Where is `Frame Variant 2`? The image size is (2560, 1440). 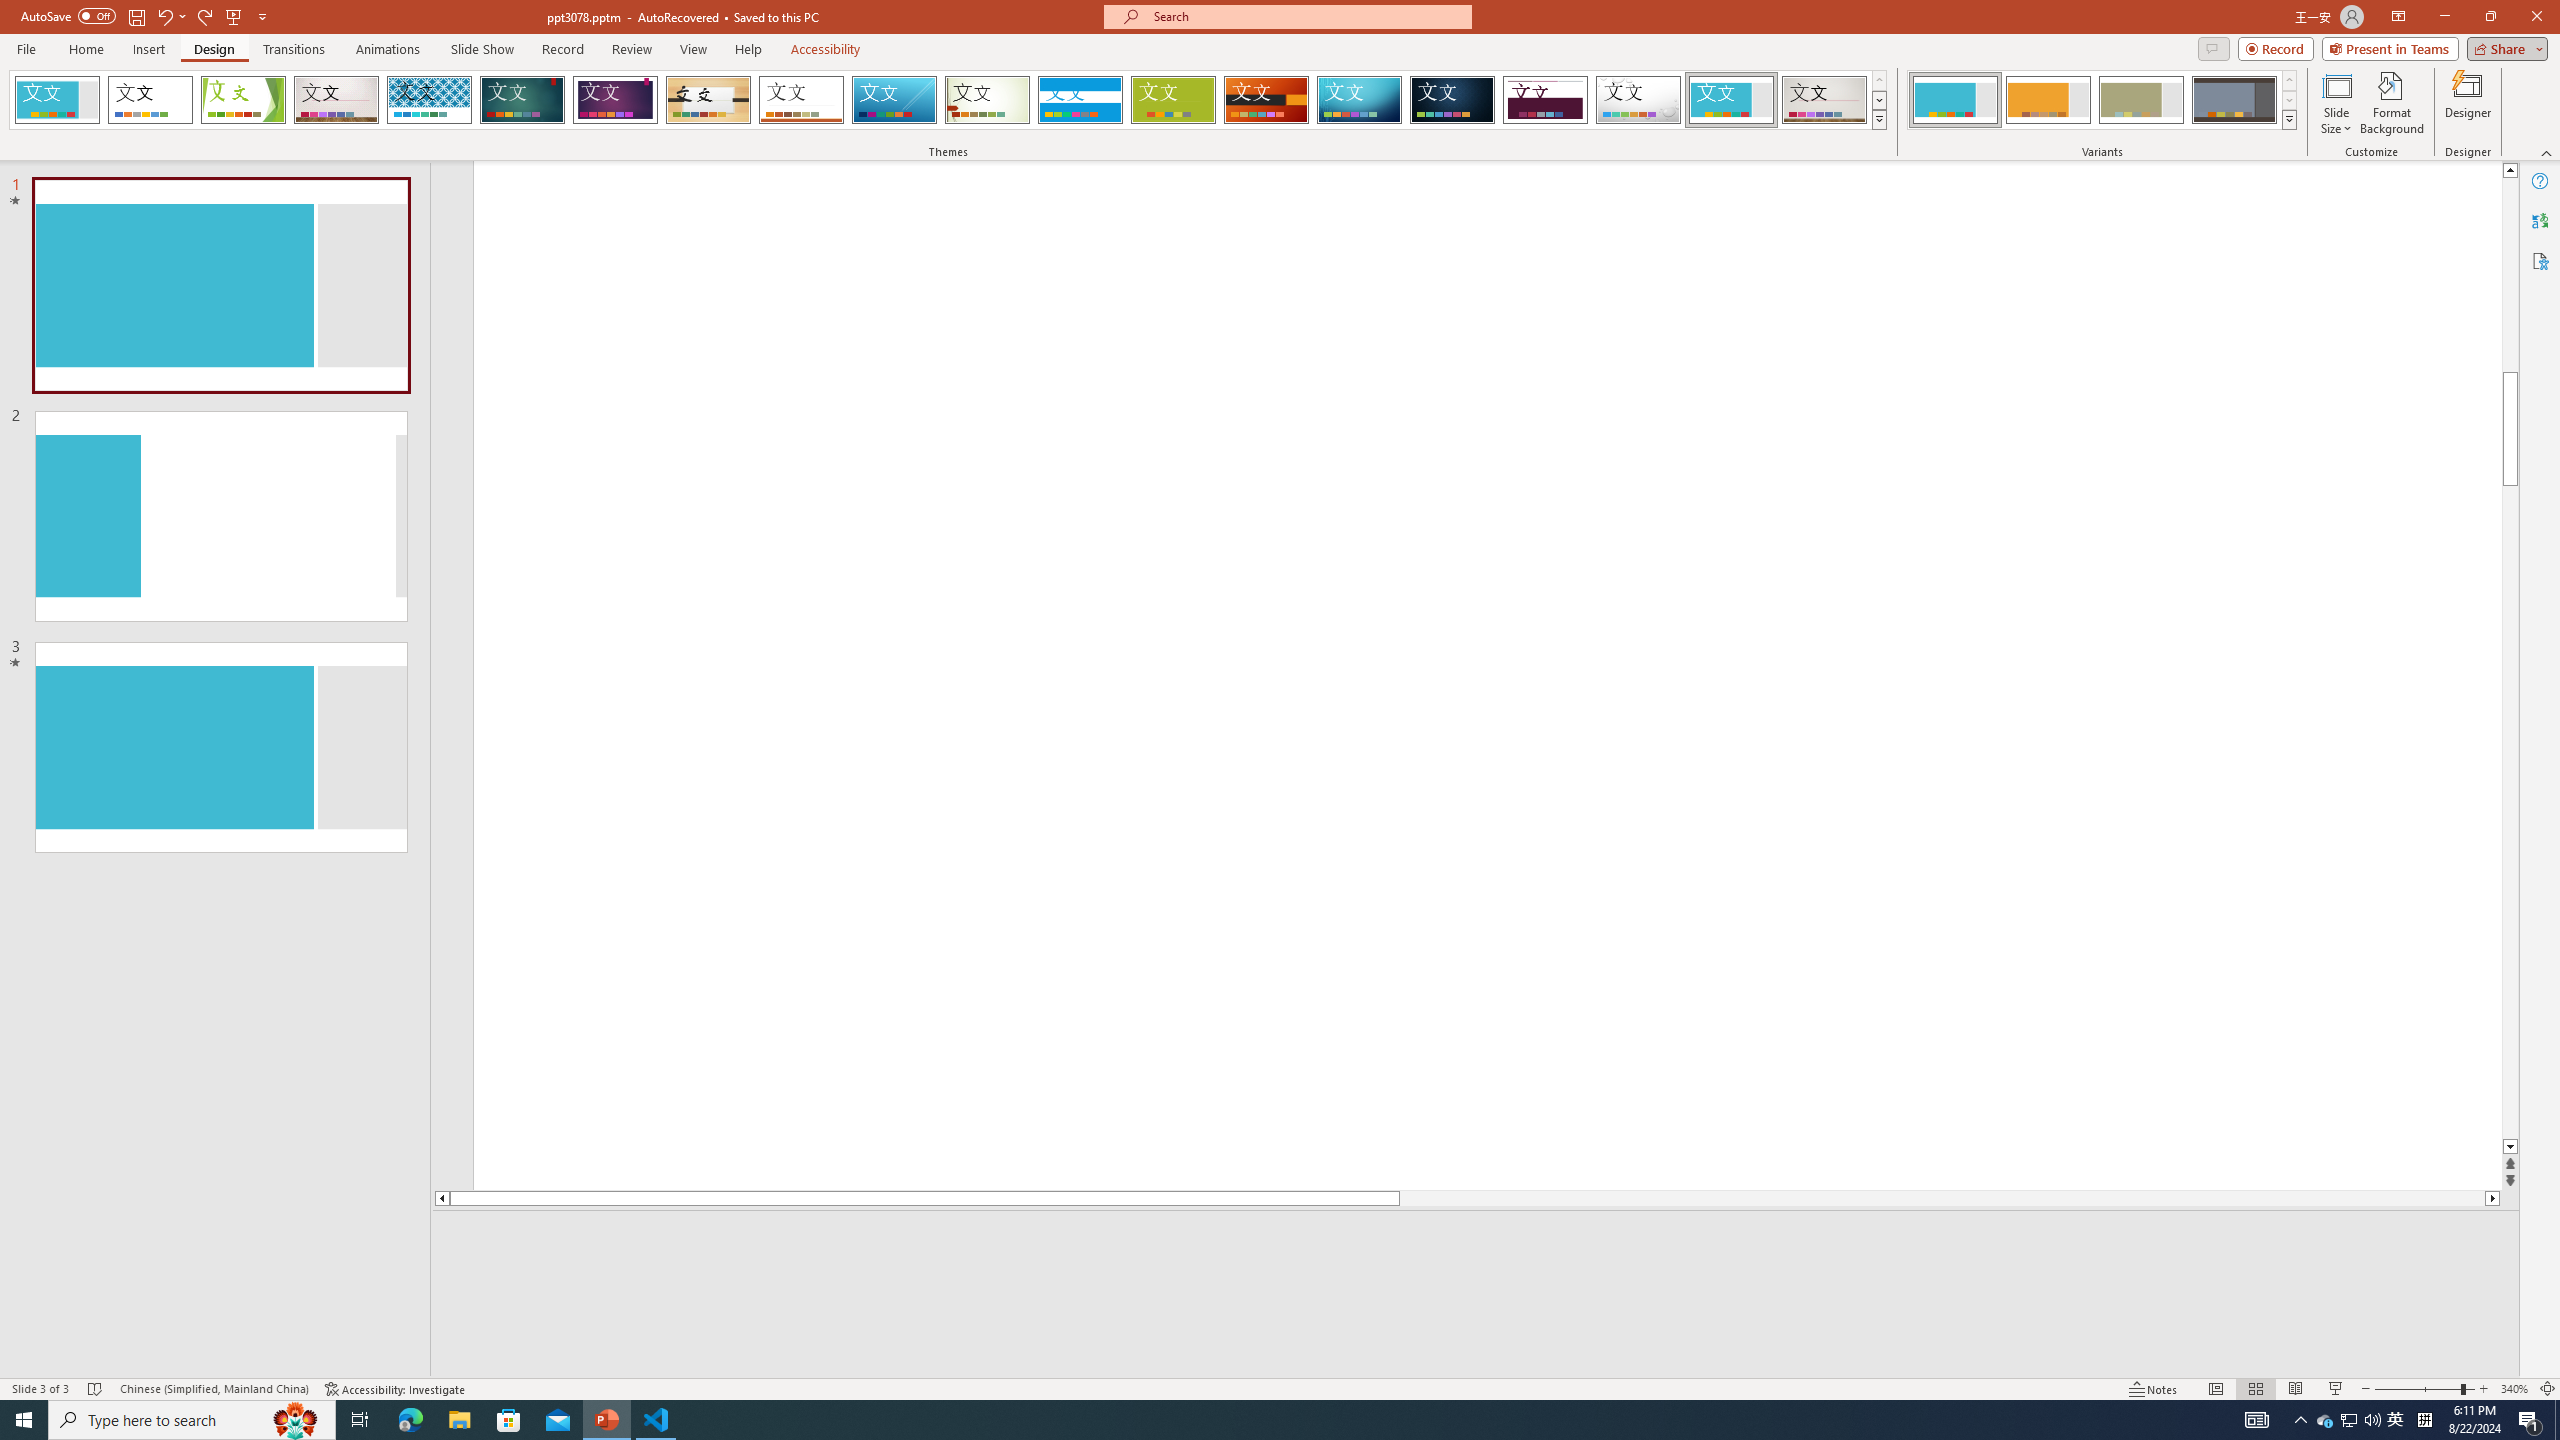 Frame Variant 2 is located at coordinates (2048, 100).